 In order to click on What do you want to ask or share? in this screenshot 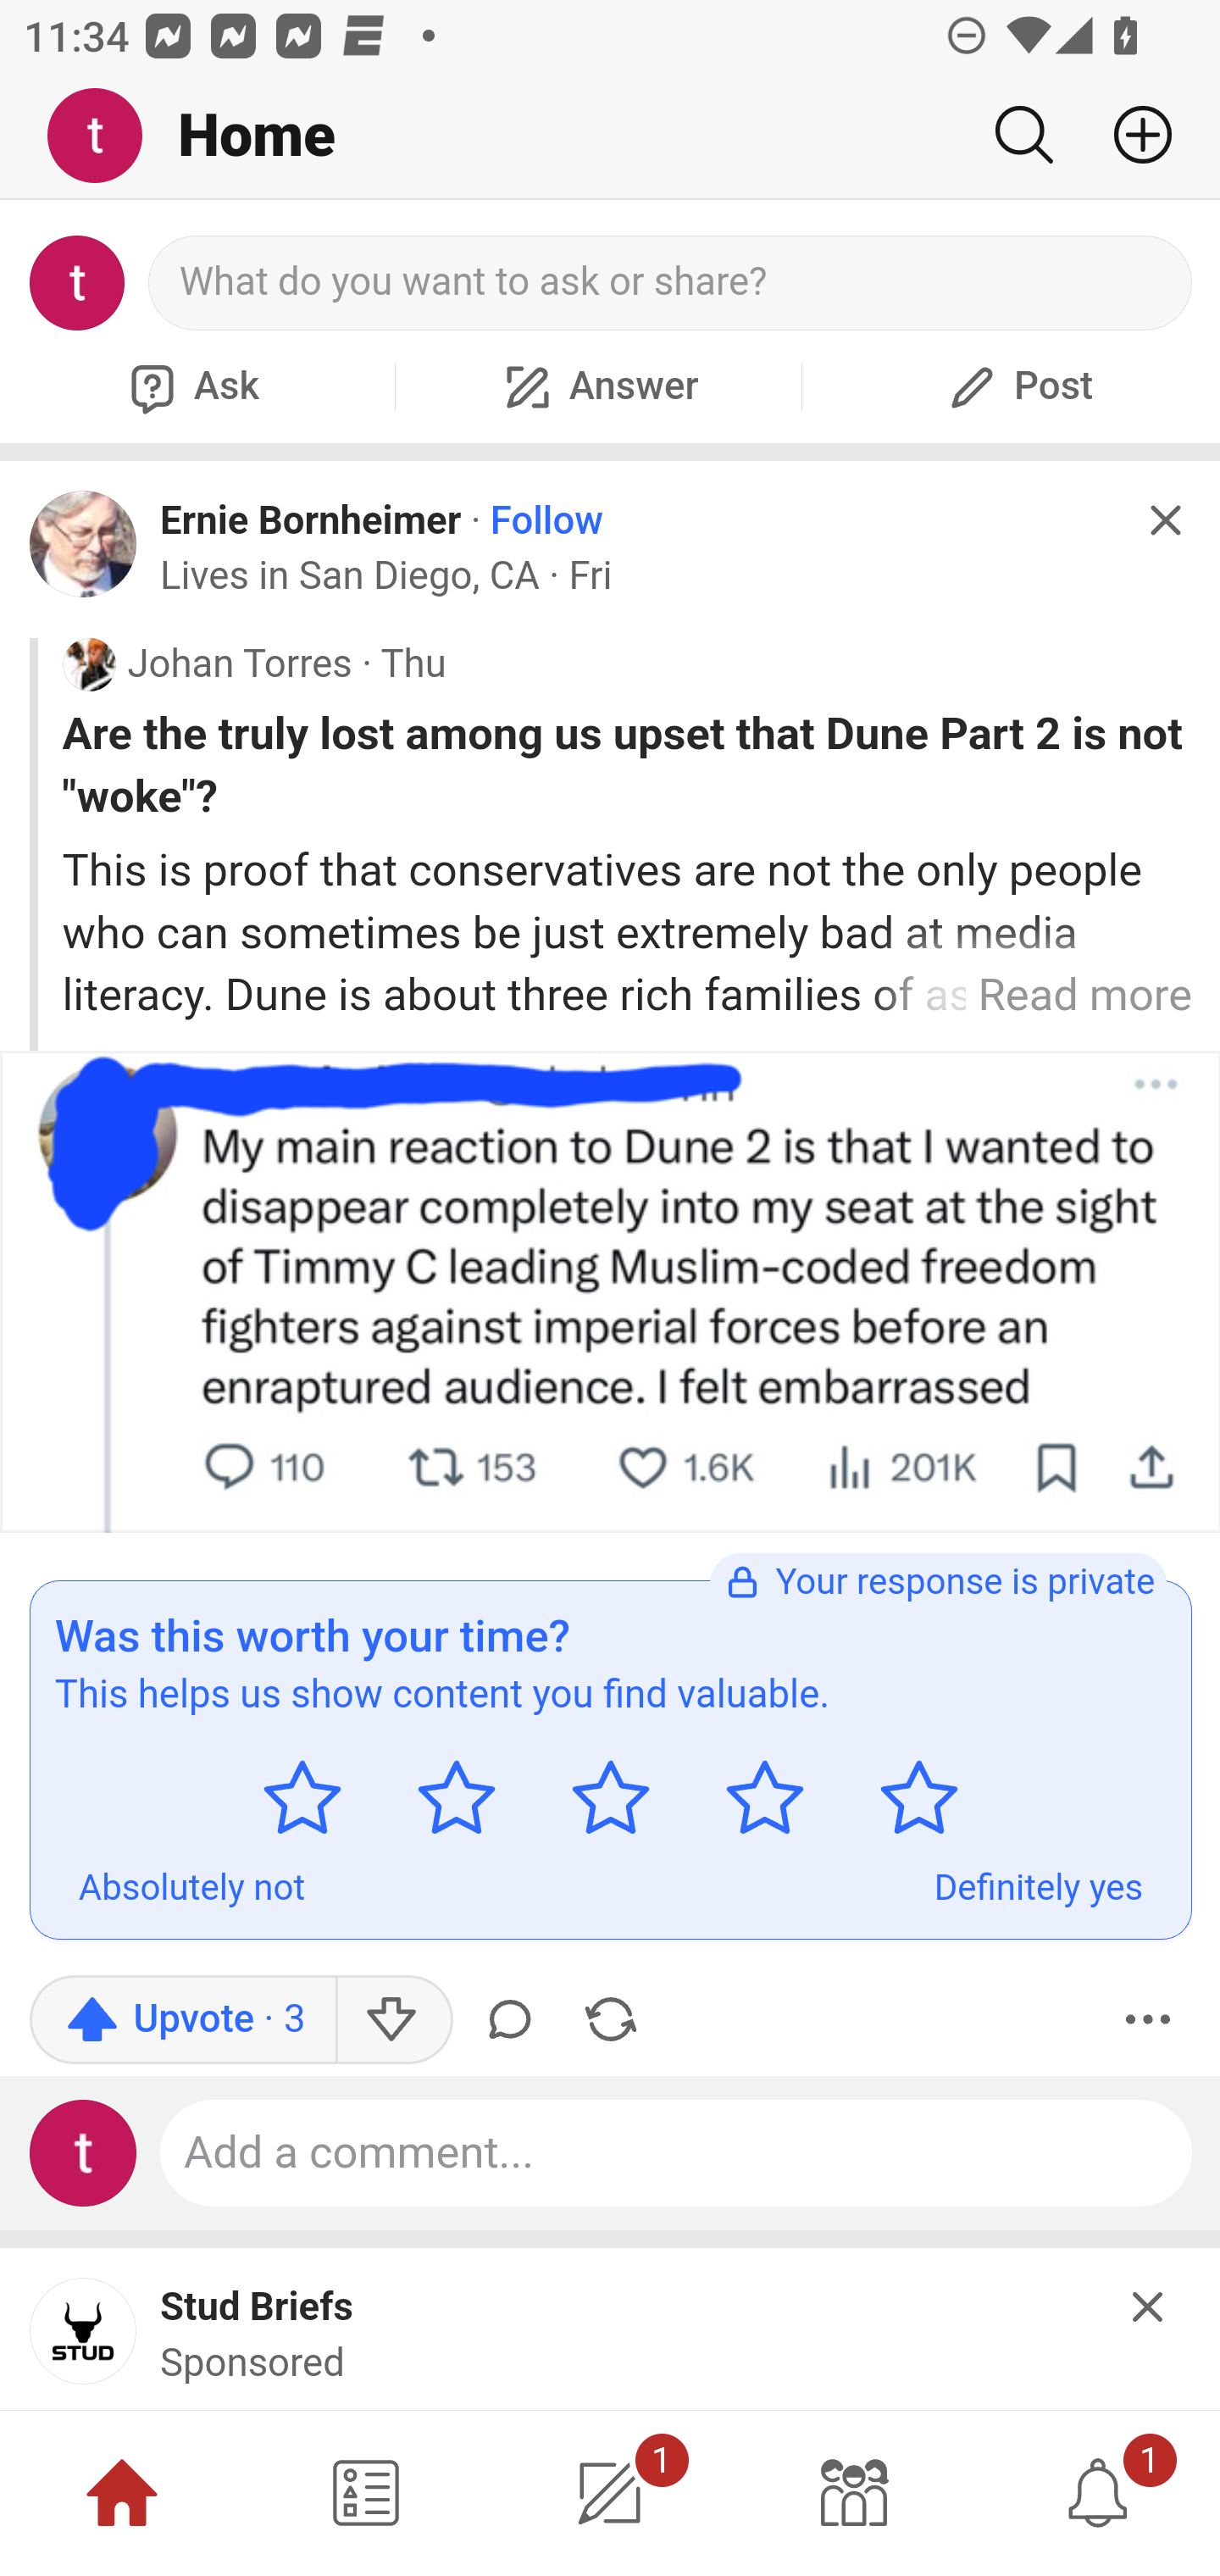, I will do `click(671, 283)`.